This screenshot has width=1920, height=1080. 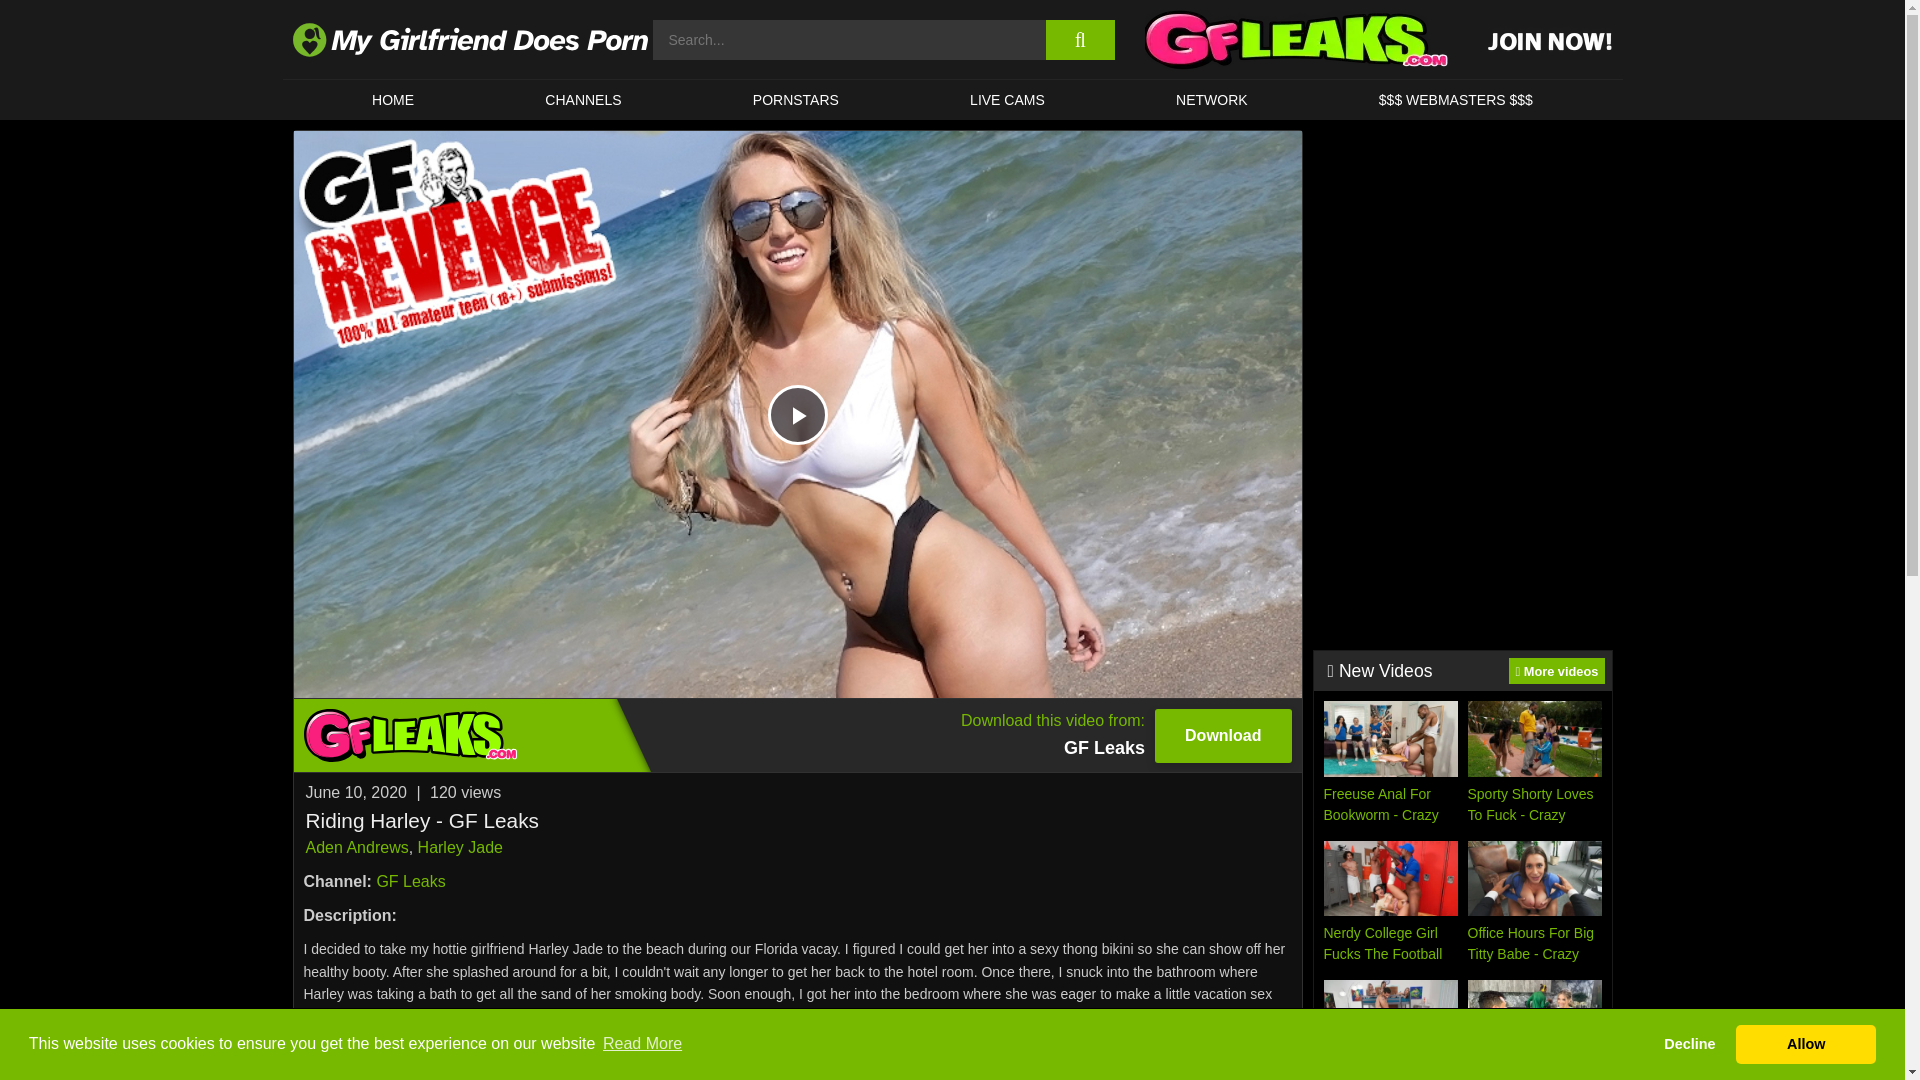 I want to click on HOME, so click(x=798, y=414).